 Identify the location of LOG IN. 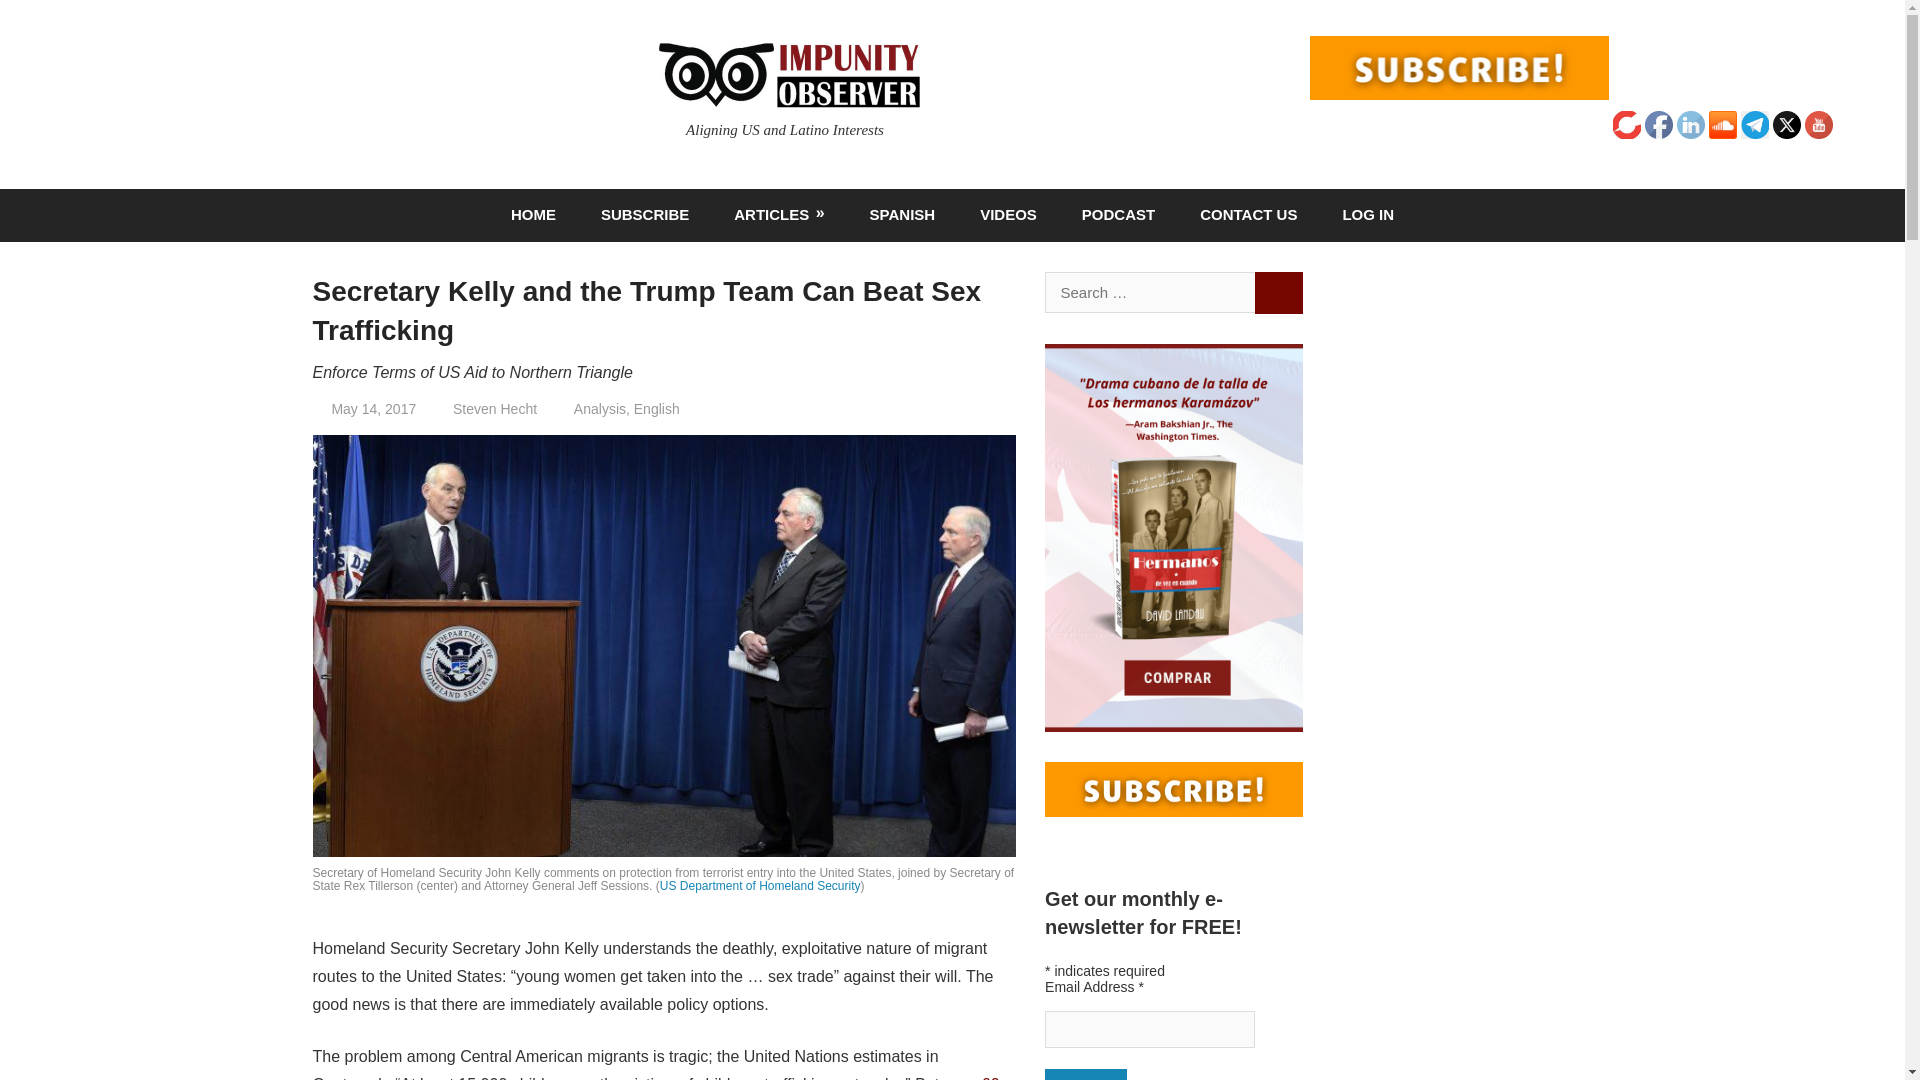
(1368, 215).